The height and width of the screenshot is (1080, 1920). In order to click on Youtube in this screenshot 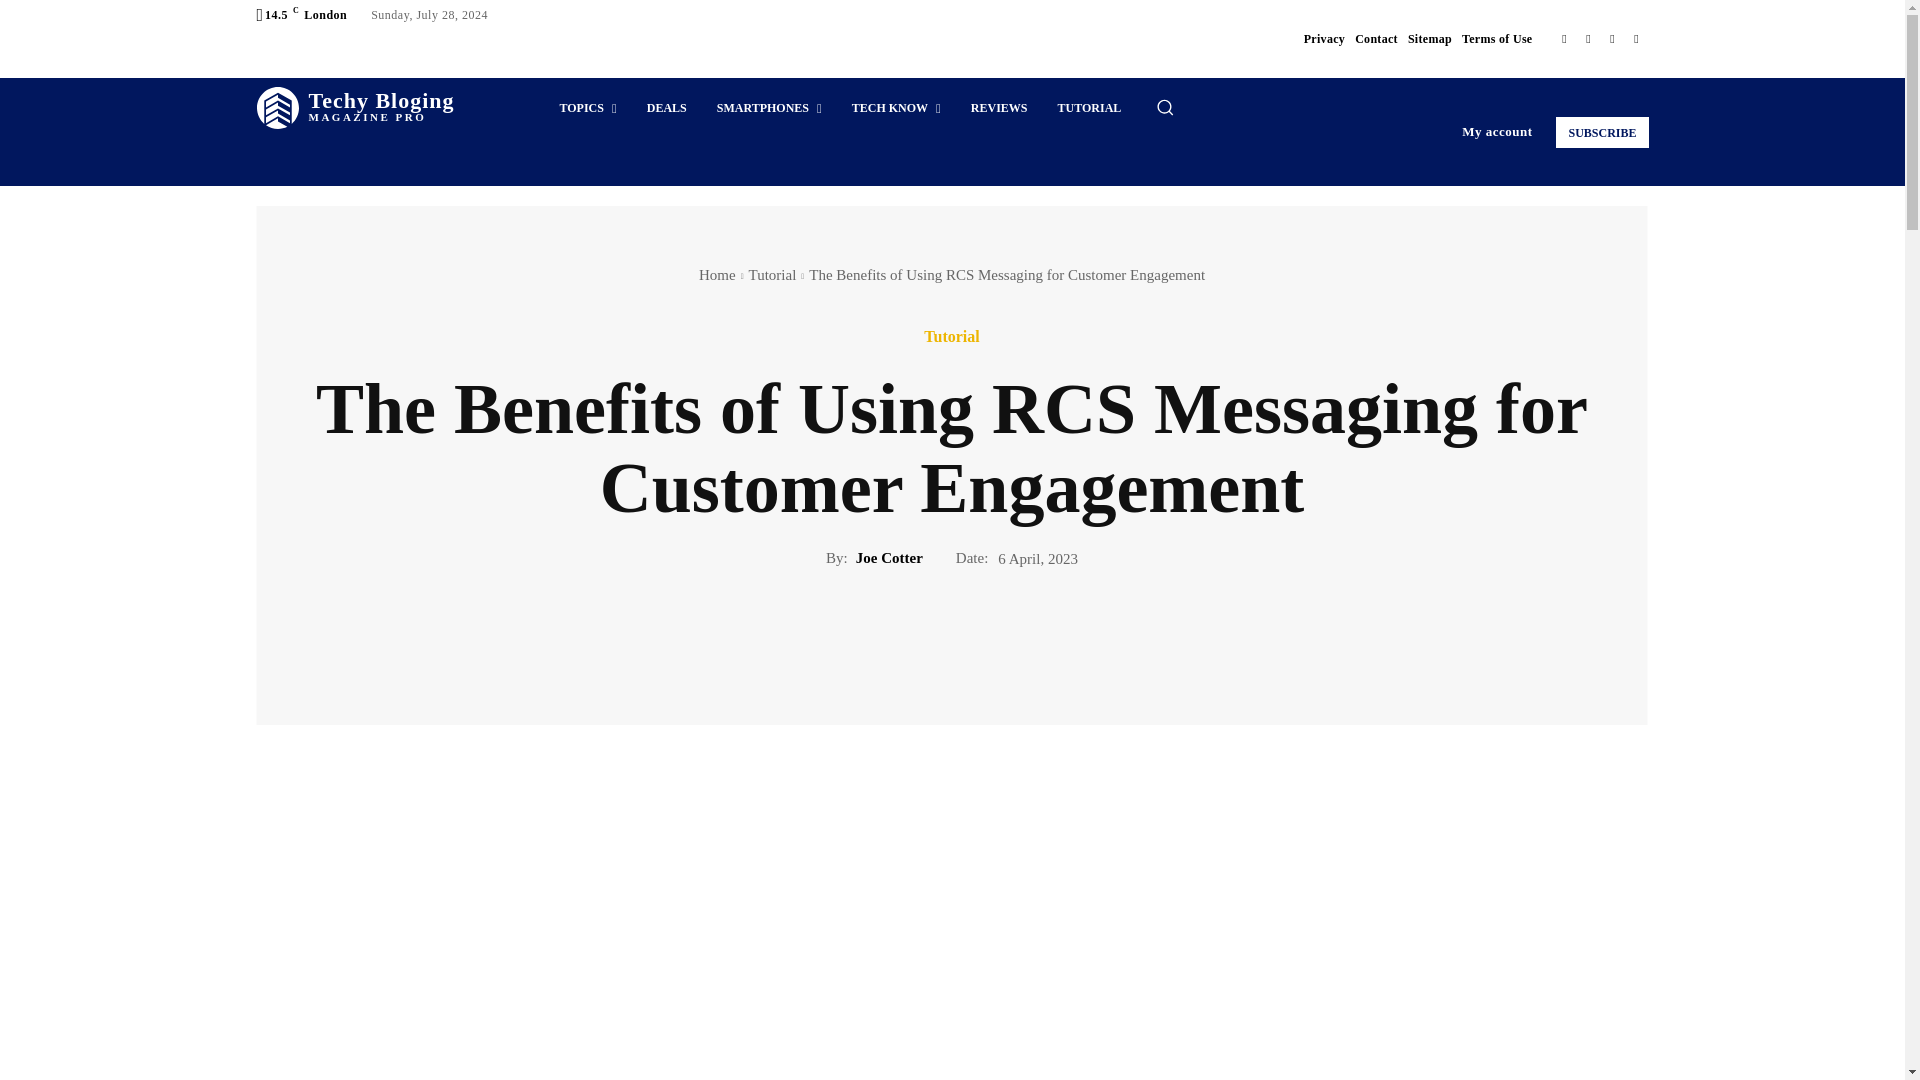, I will do `click(1636, 38)`.